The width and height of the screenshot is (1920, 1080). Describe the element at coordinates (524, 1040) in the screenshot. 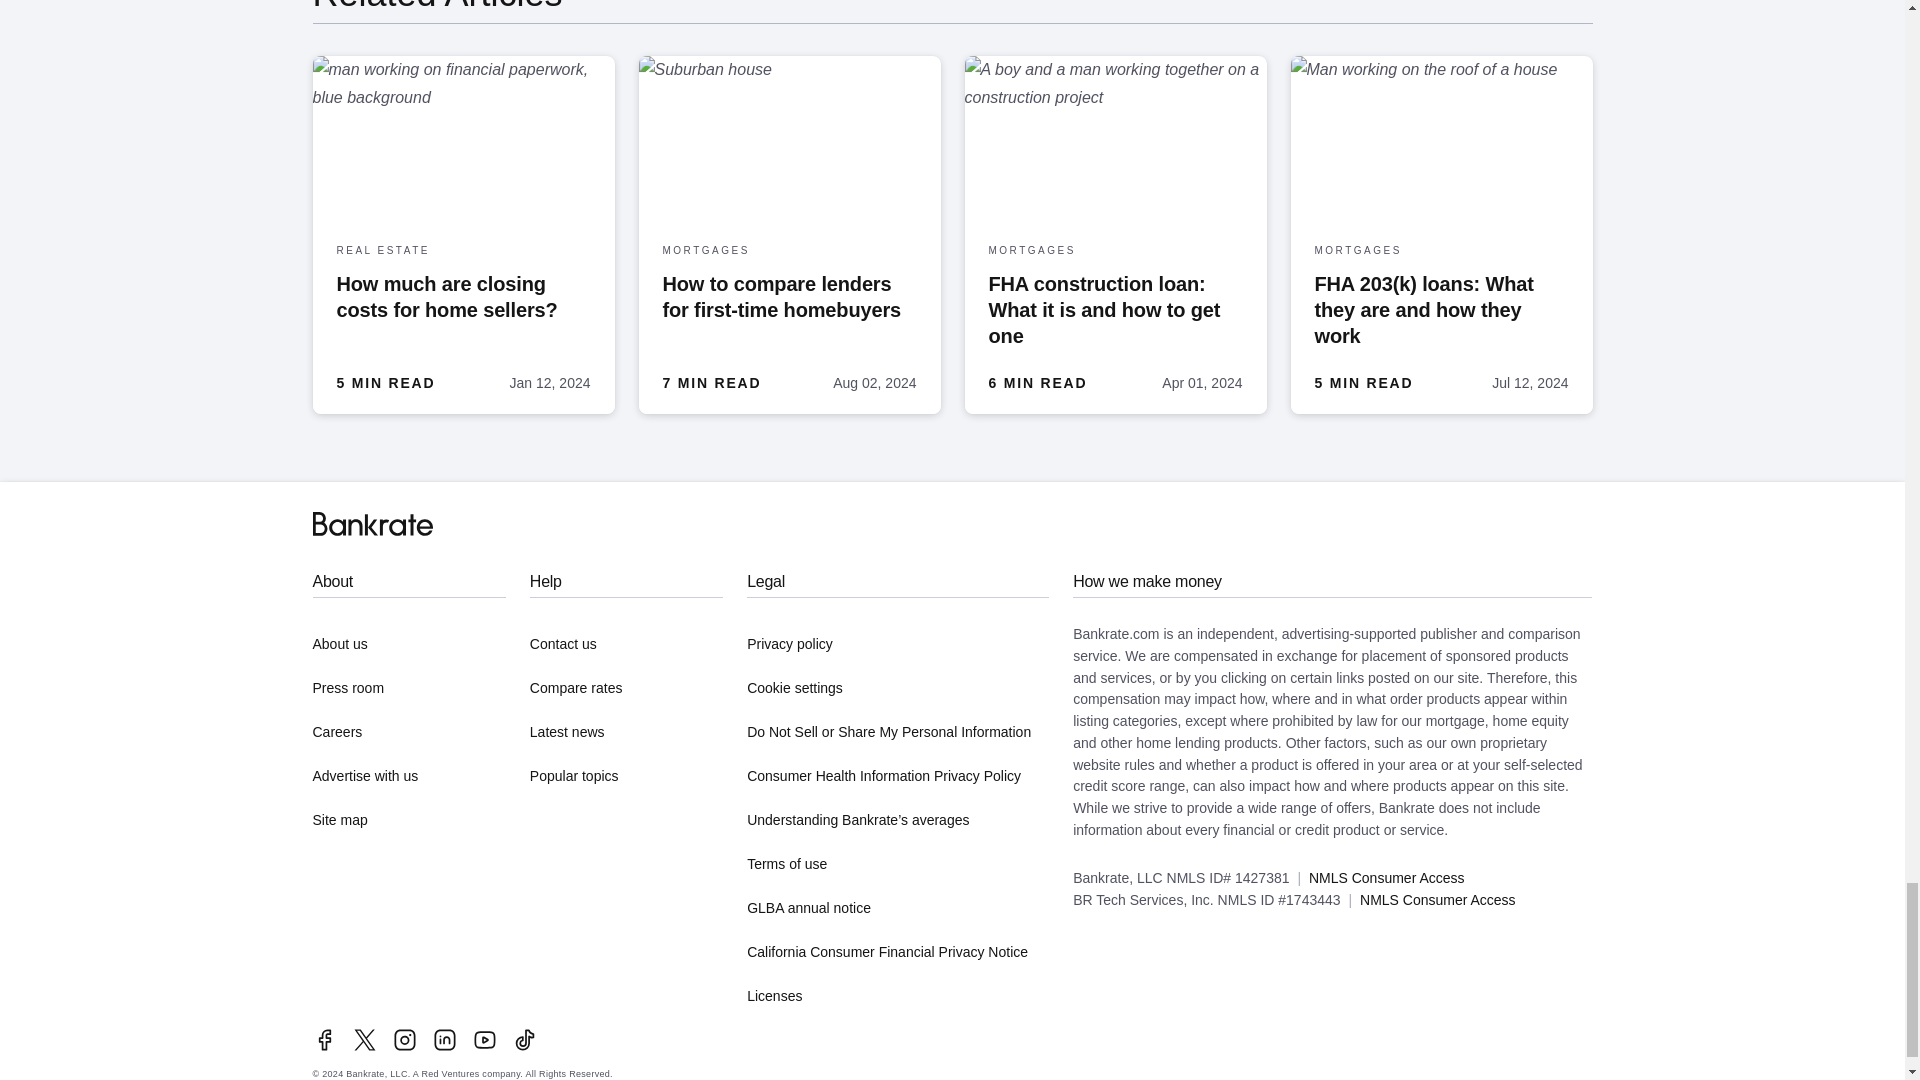

I see `TikTok logo` at that location.